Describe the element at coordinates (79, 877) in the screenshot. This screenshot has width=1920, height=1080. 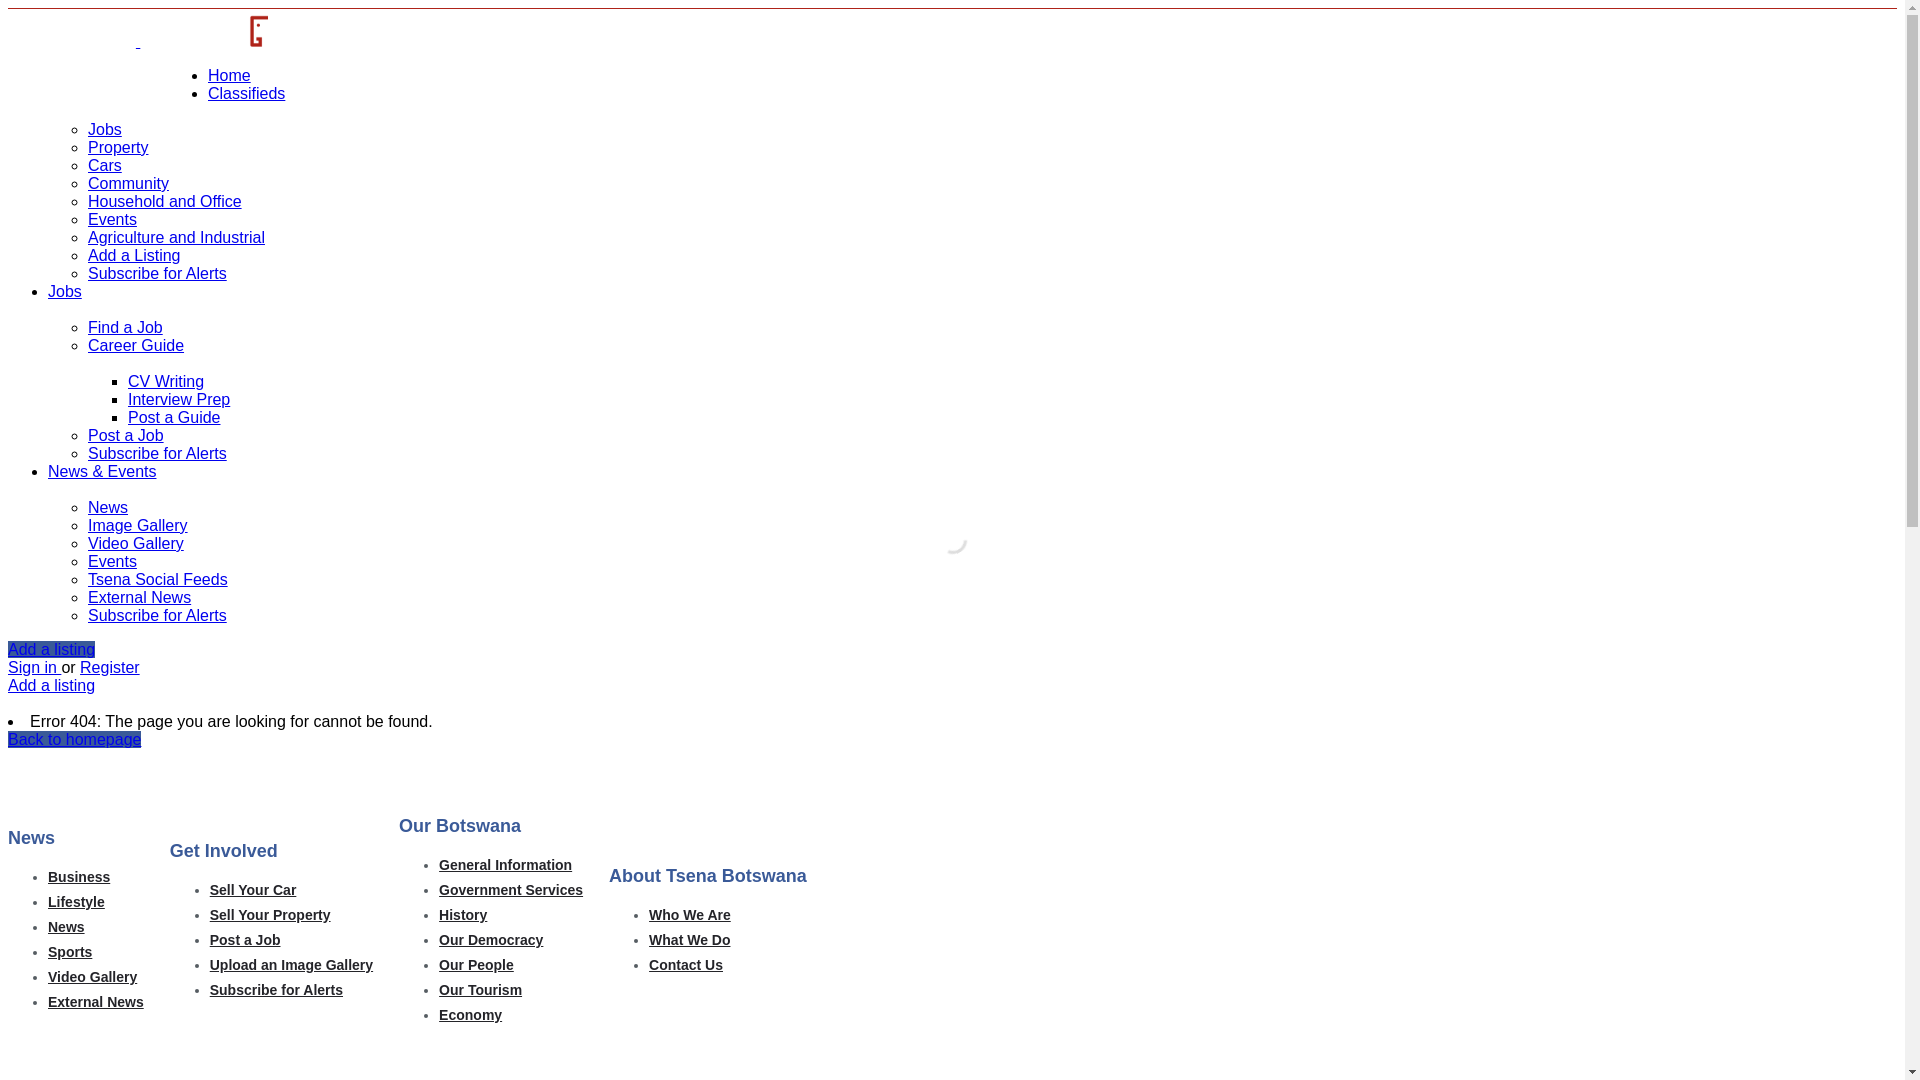
I see `Business` at that location.